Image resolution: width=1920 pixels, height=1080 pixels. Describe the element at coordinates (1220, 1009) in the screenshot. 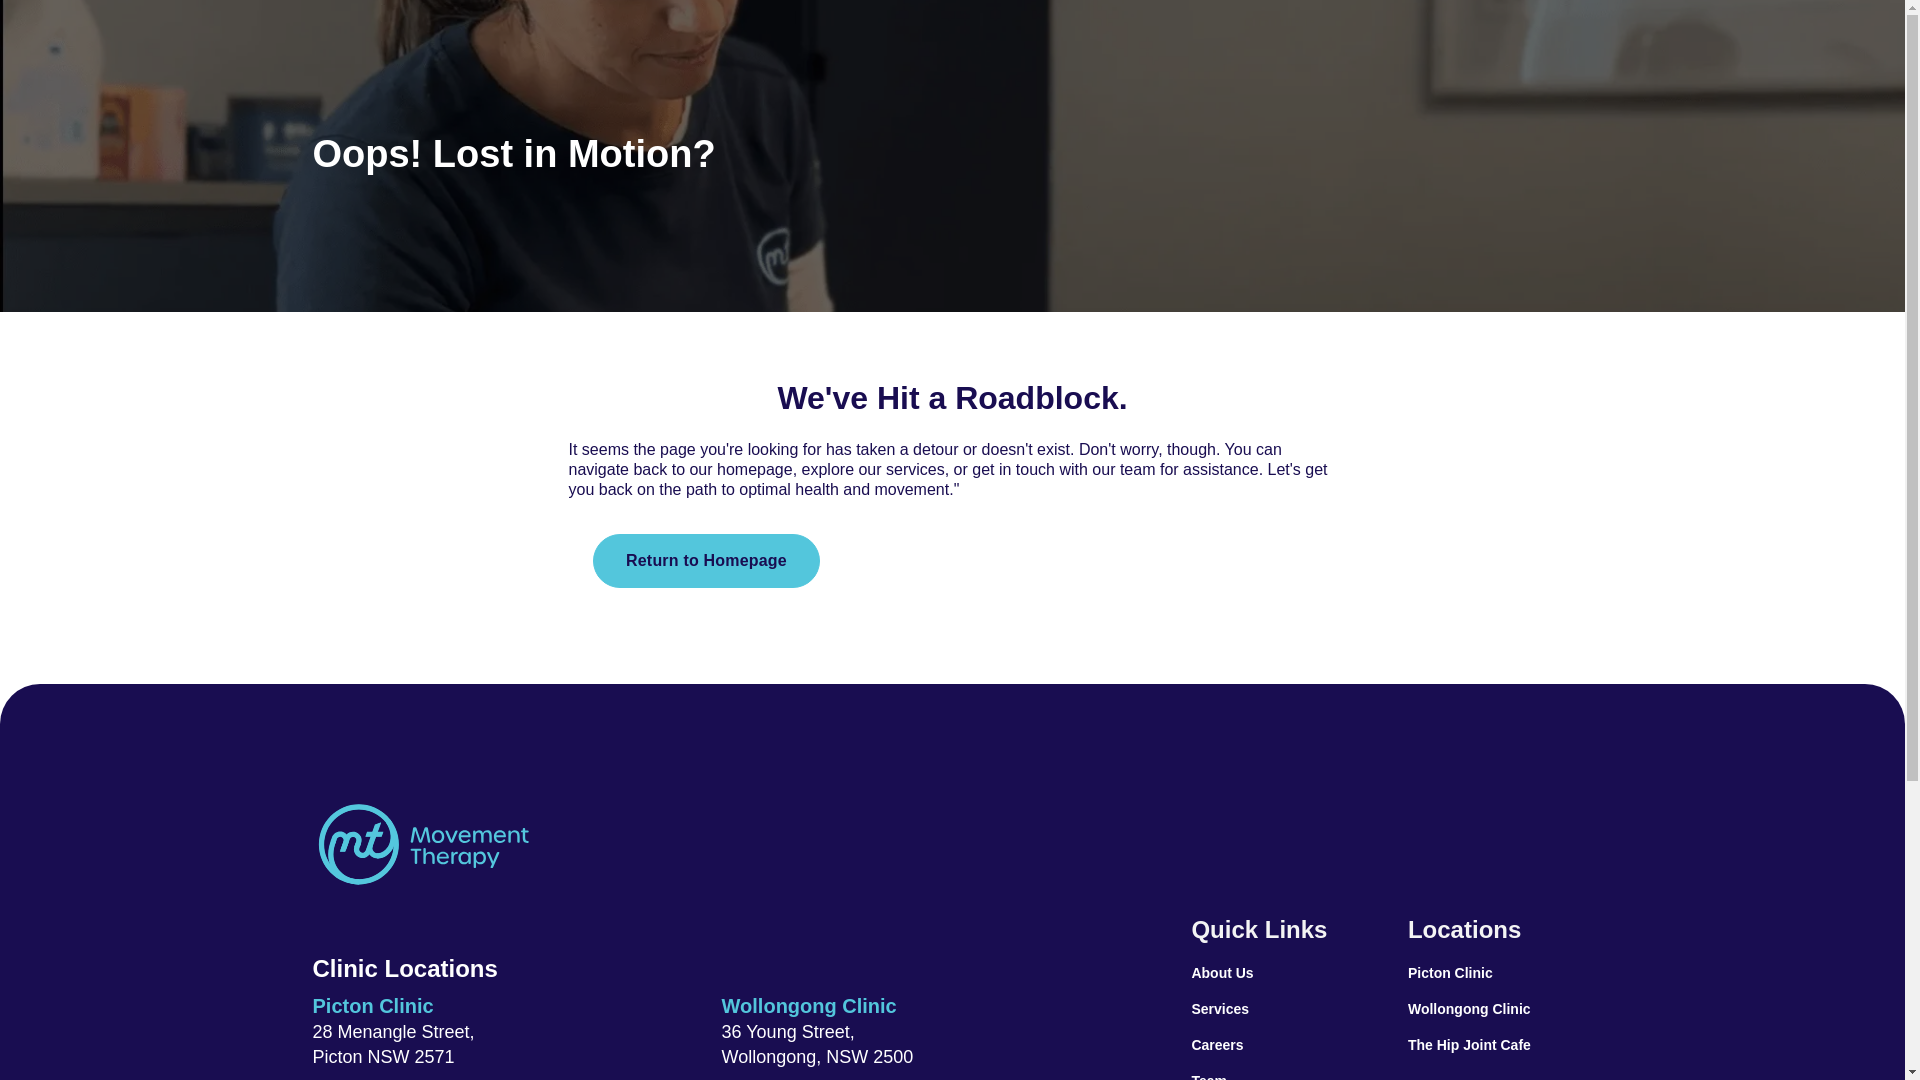

I see `Services` at that location.